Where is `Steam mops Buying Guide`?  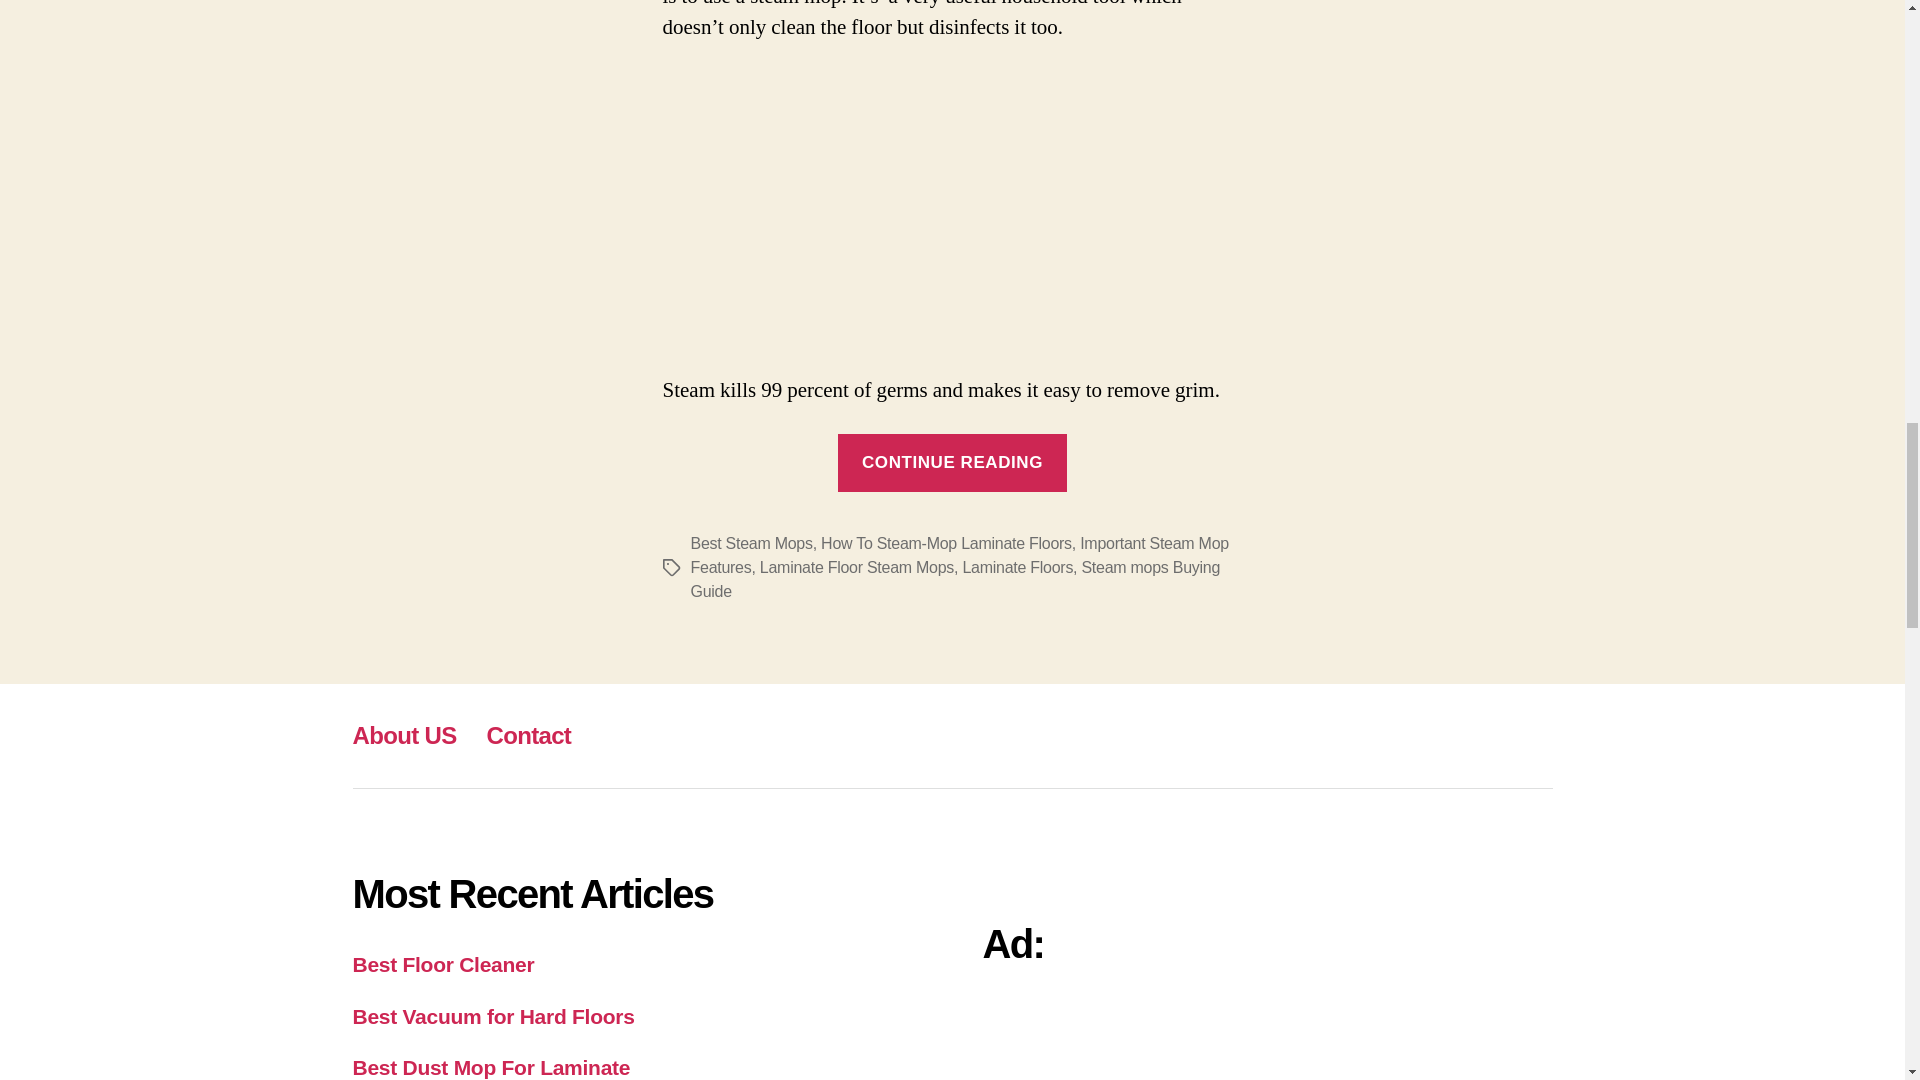
Steam mops Buying Guide is located at coordinates (954, 580).